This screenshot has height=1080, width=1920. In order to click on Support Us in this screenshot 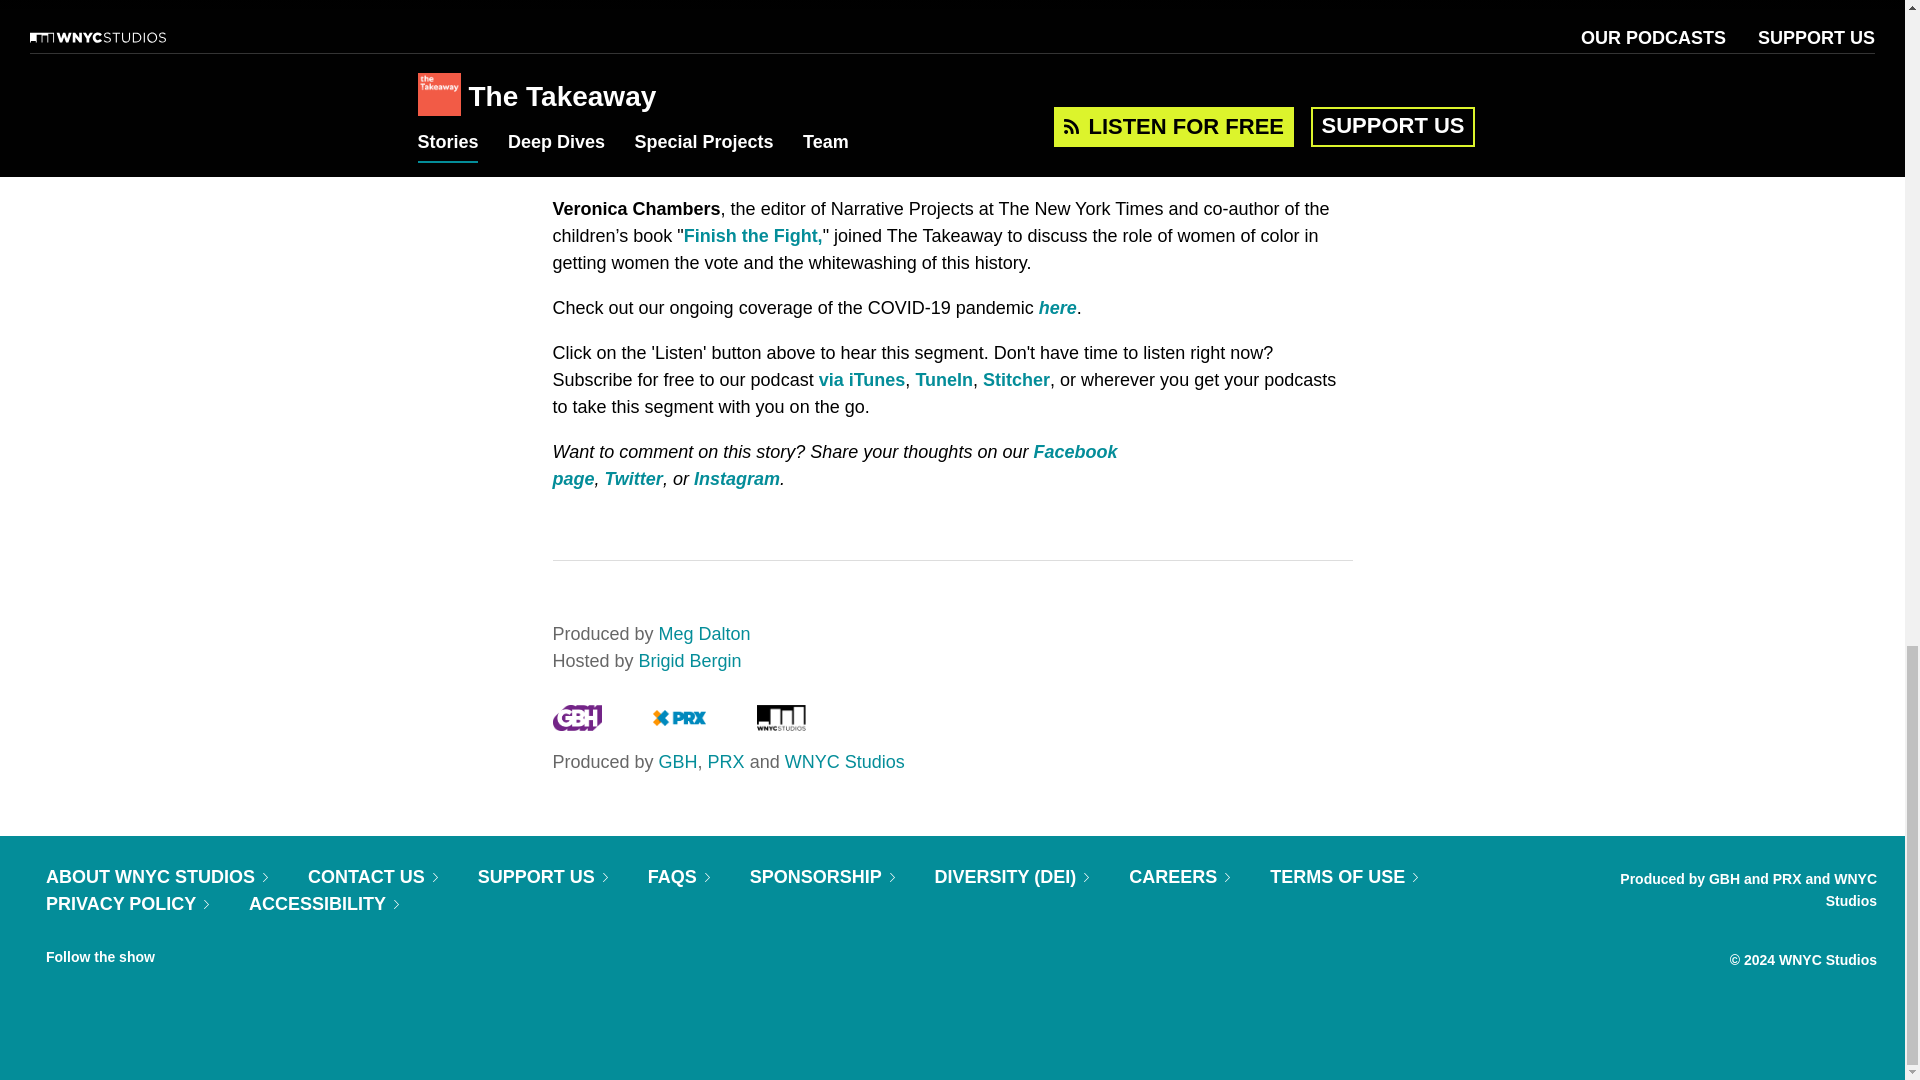, I will do `click(543, 876)`.